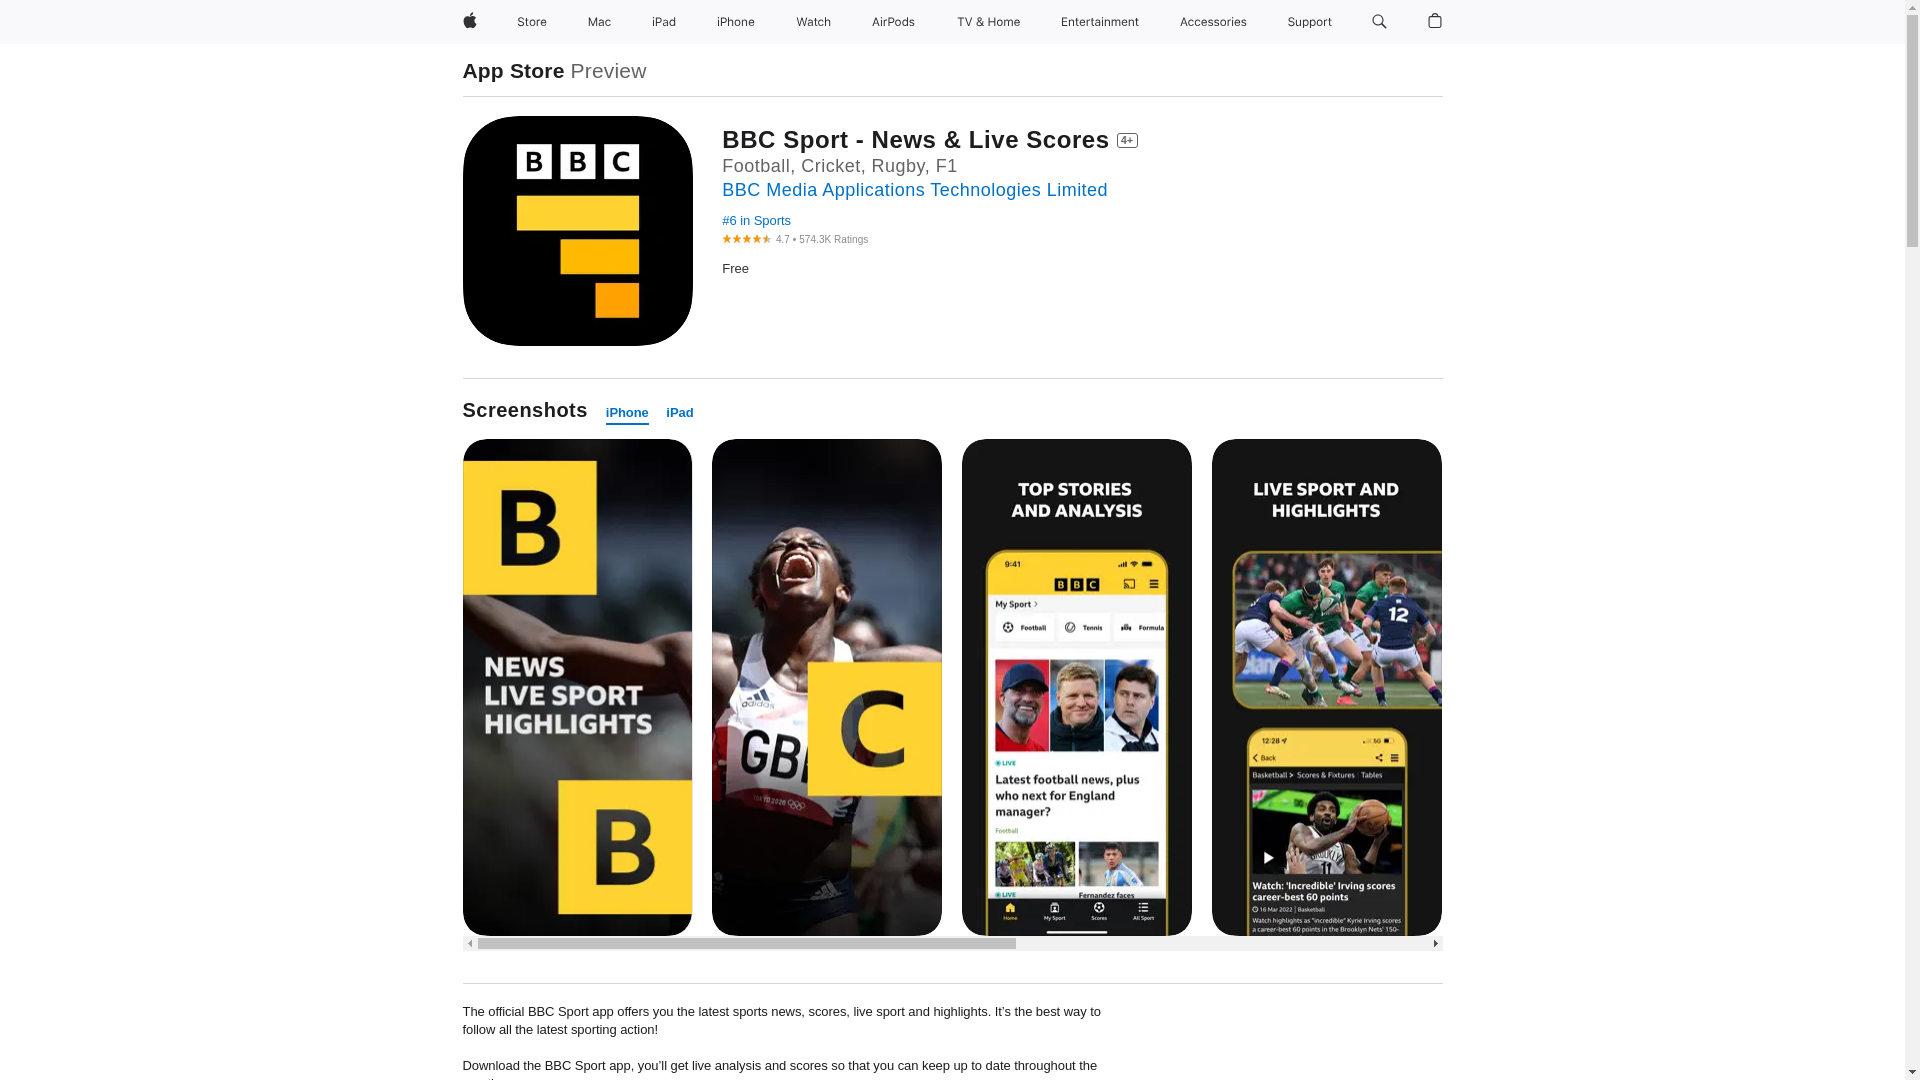 The width and height of the screenshot is (1920, 1080). I want to click on AirPods, so click(894, 22).